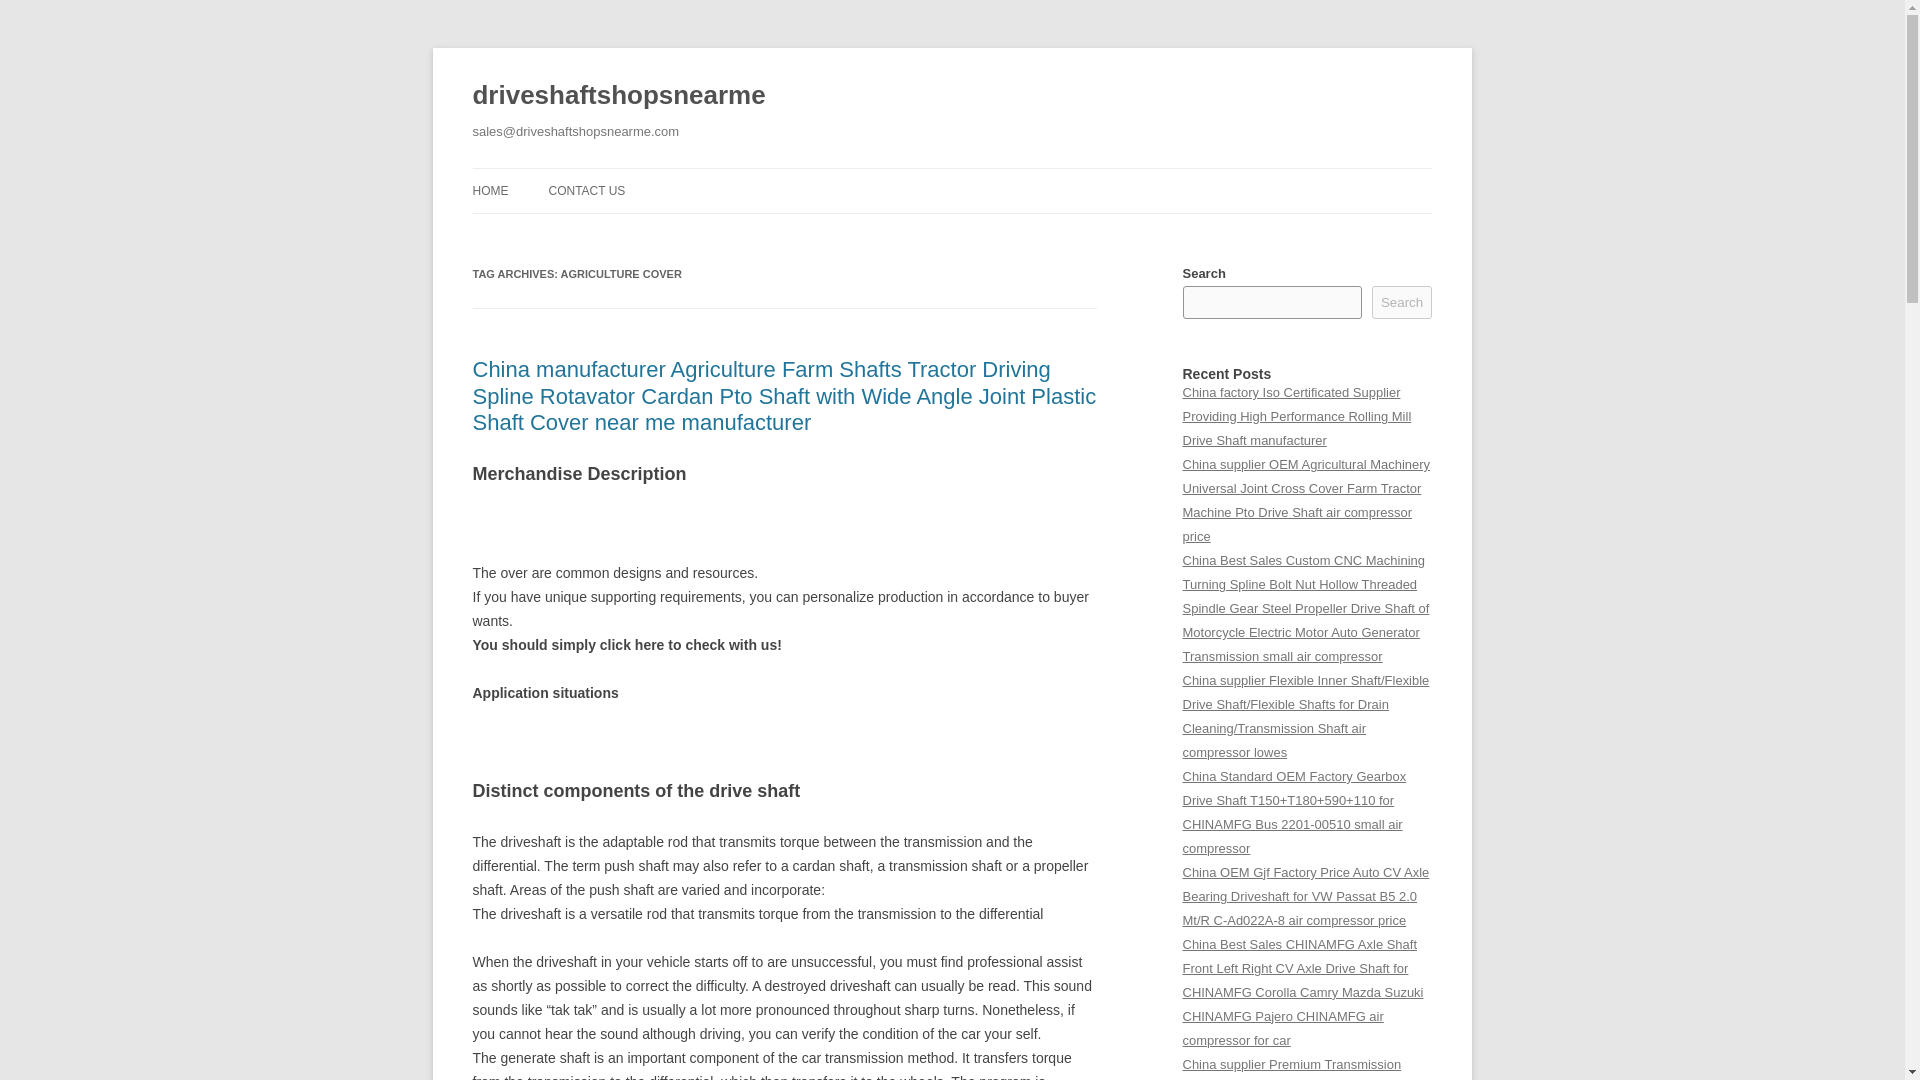  I want to click on CONTACT US, so click(586, 190).